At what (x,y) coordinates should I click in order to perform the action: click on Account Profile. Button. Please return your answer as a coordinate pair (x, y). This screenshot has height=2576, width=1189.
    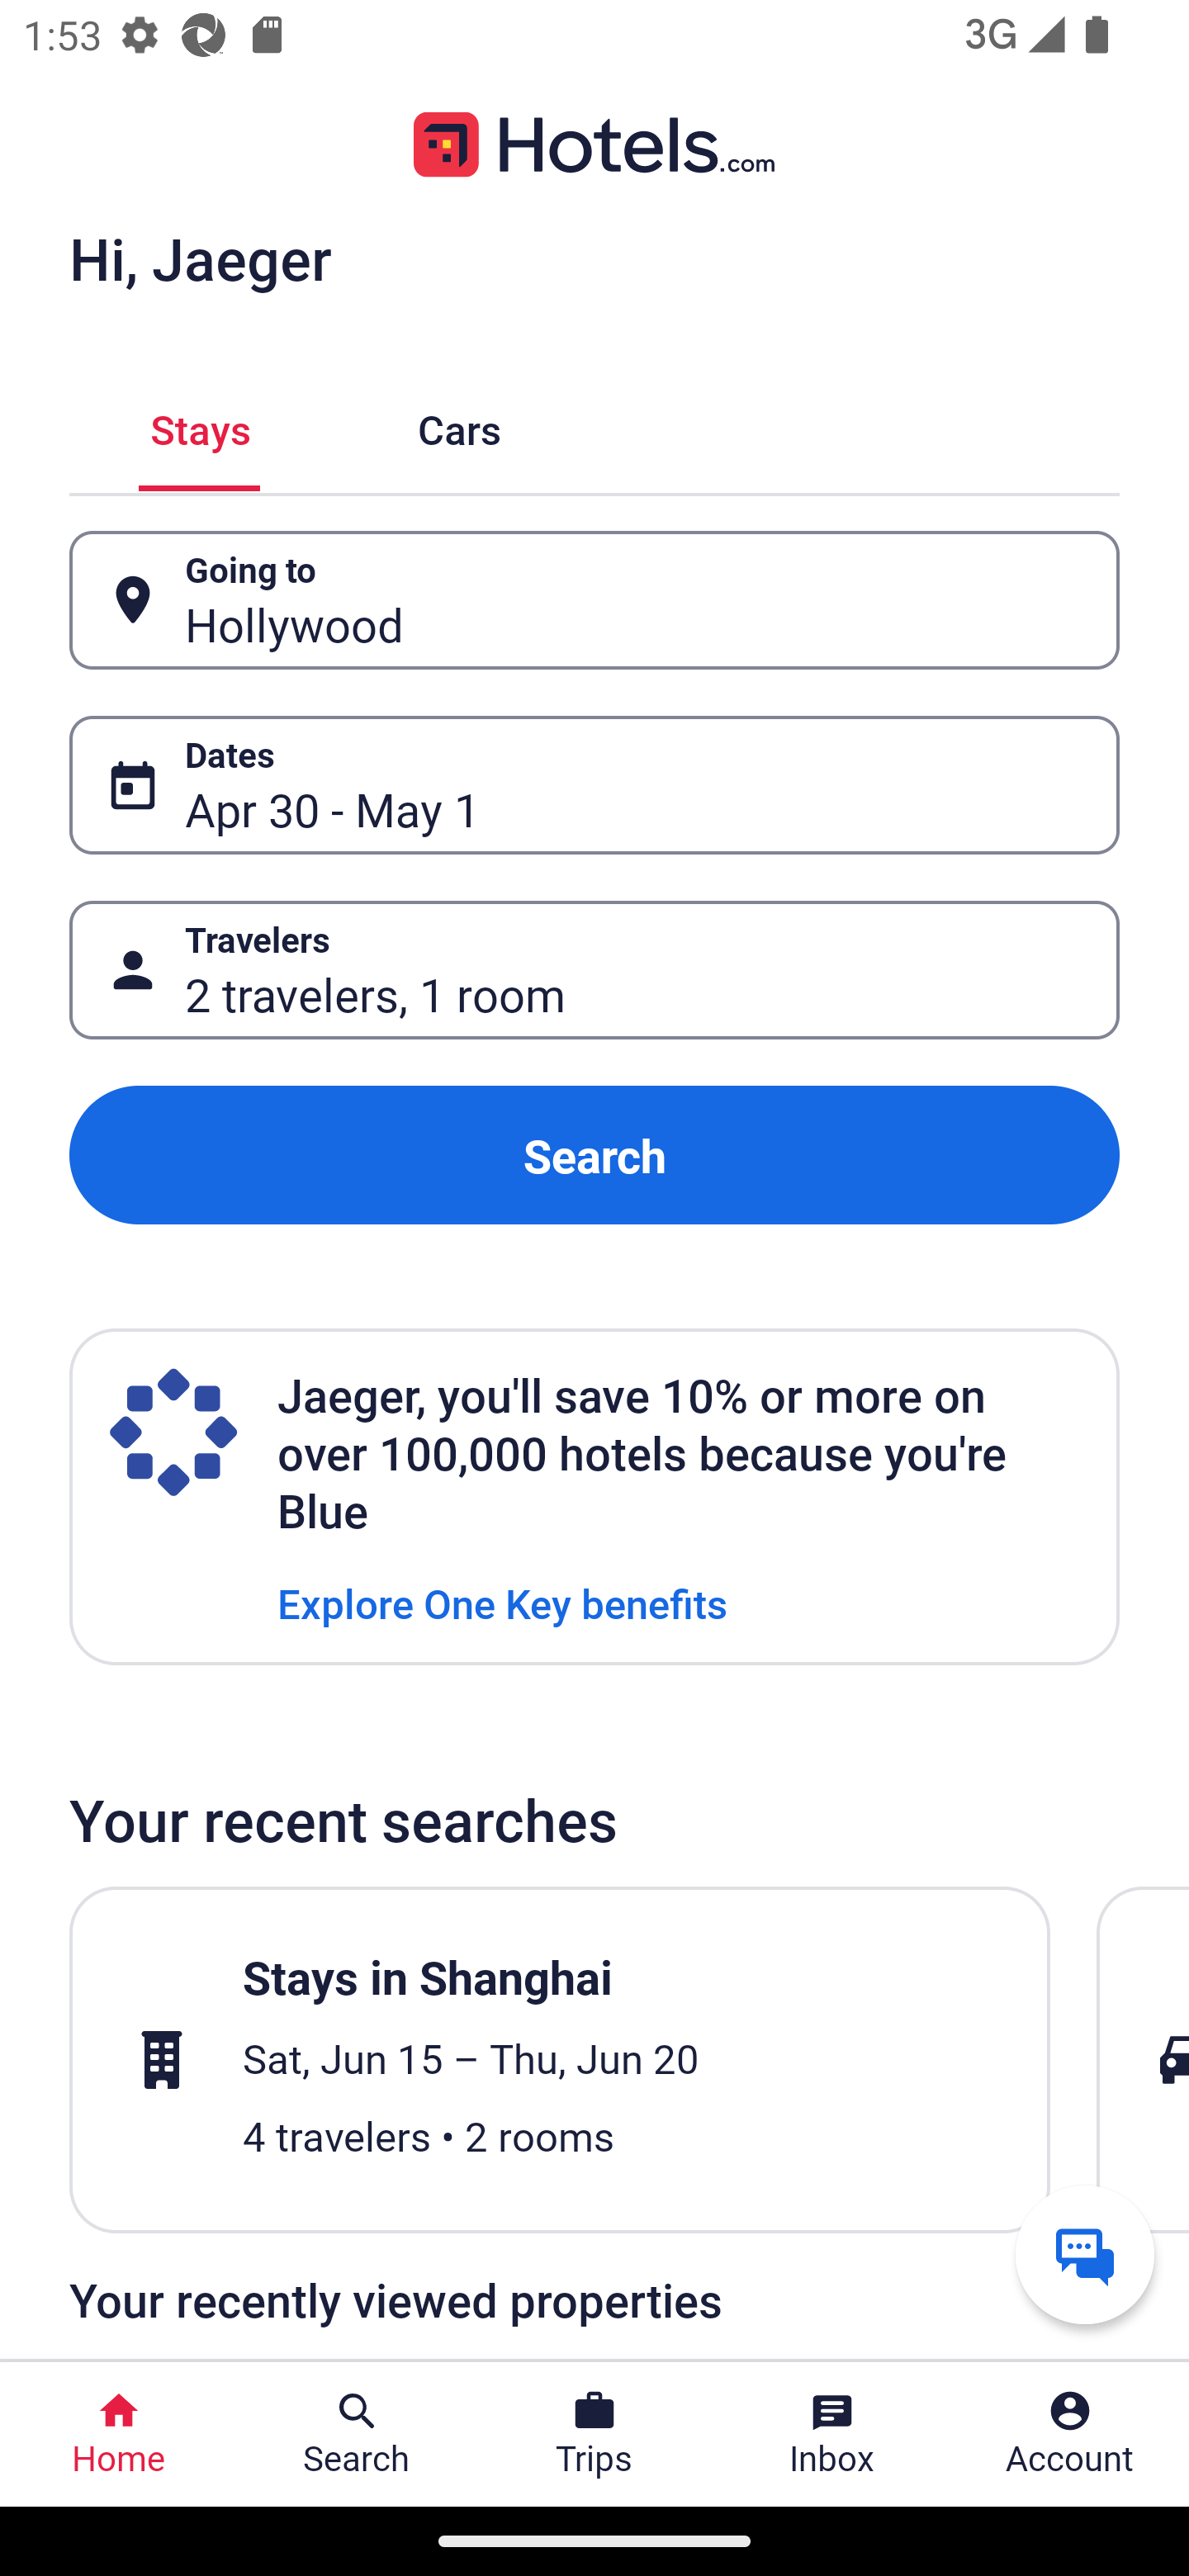
    Looking at the image, I should click on (1070, 2434).